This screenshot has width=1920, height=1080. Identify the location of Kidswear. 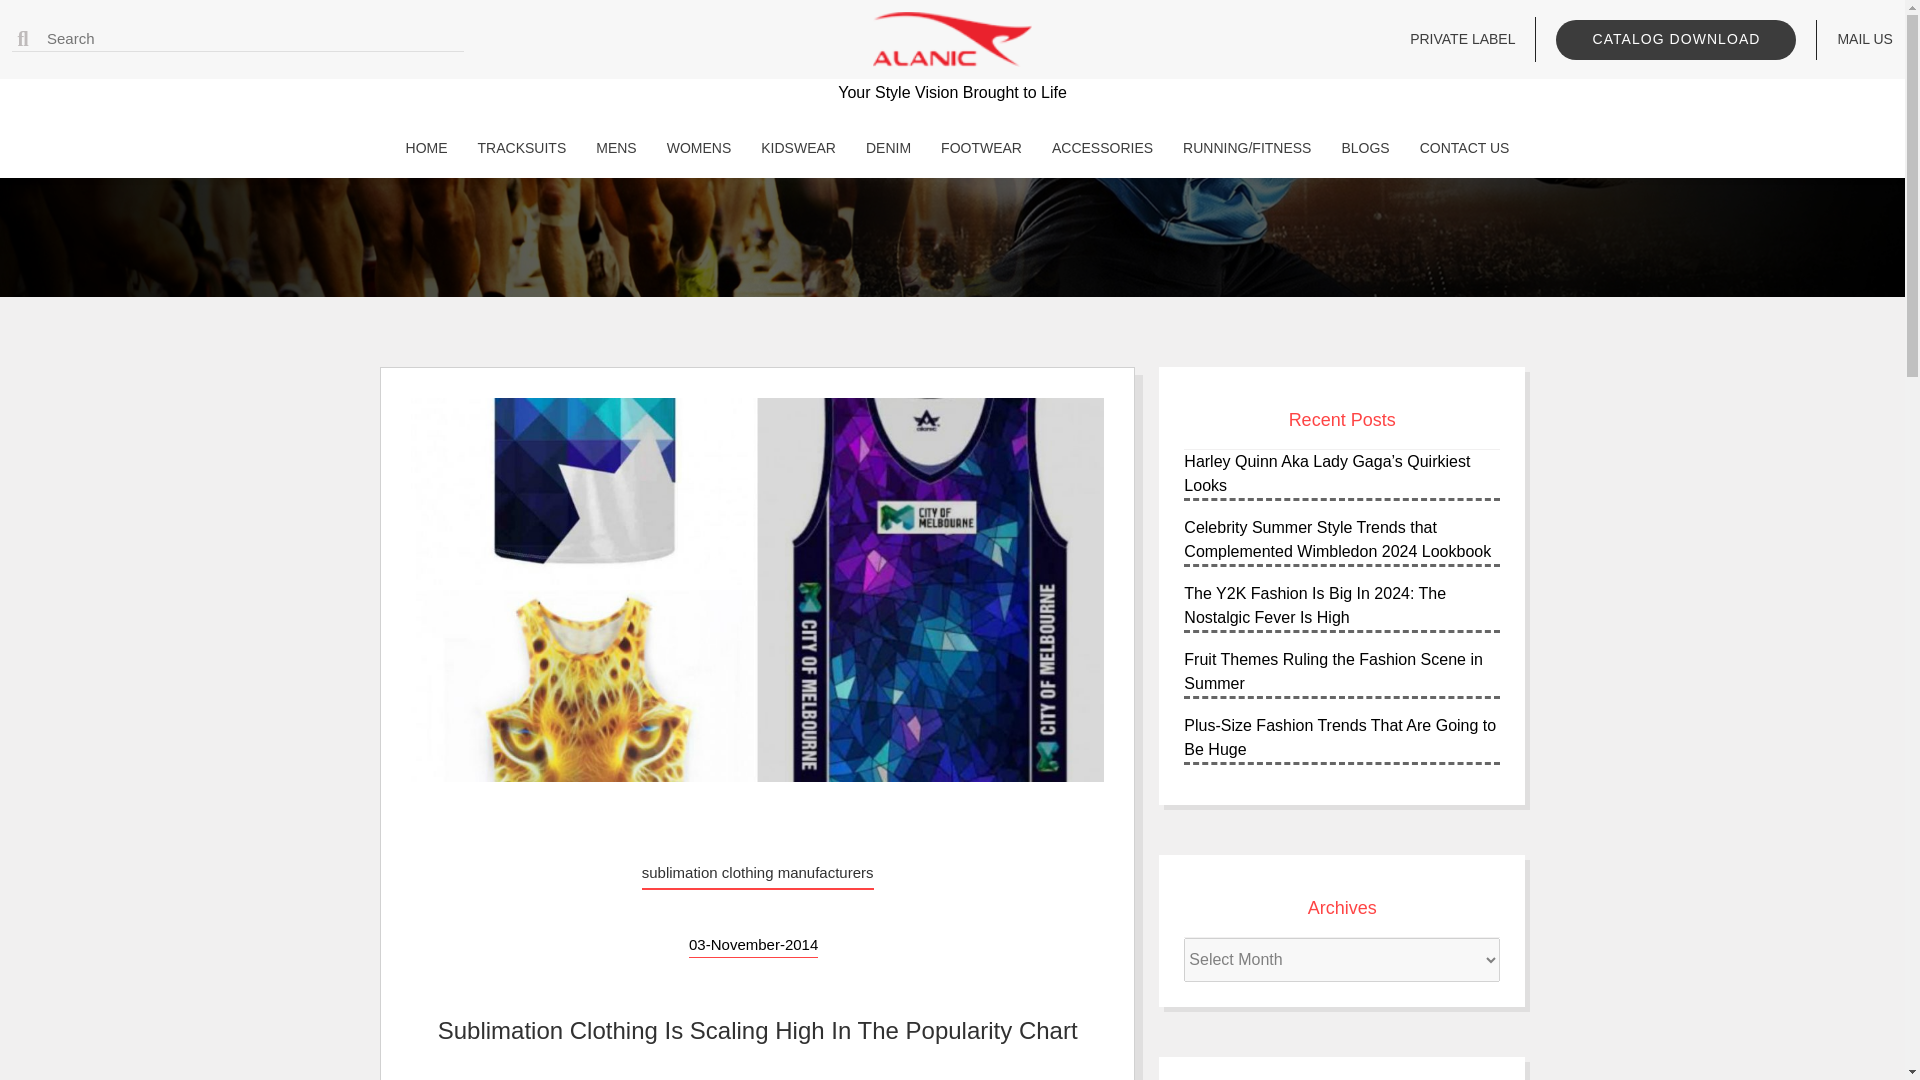
(792, 148).